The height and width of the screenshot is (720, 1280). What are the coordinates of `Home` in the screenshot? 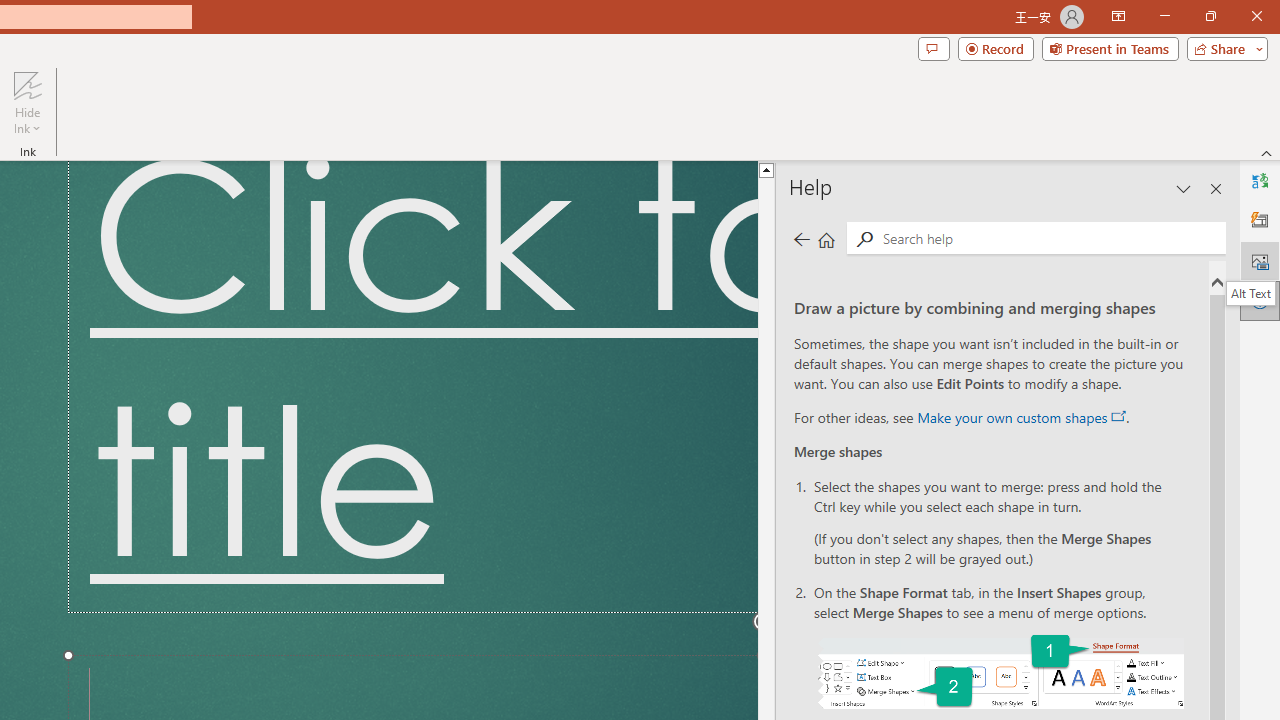 It's located at (826, 238).